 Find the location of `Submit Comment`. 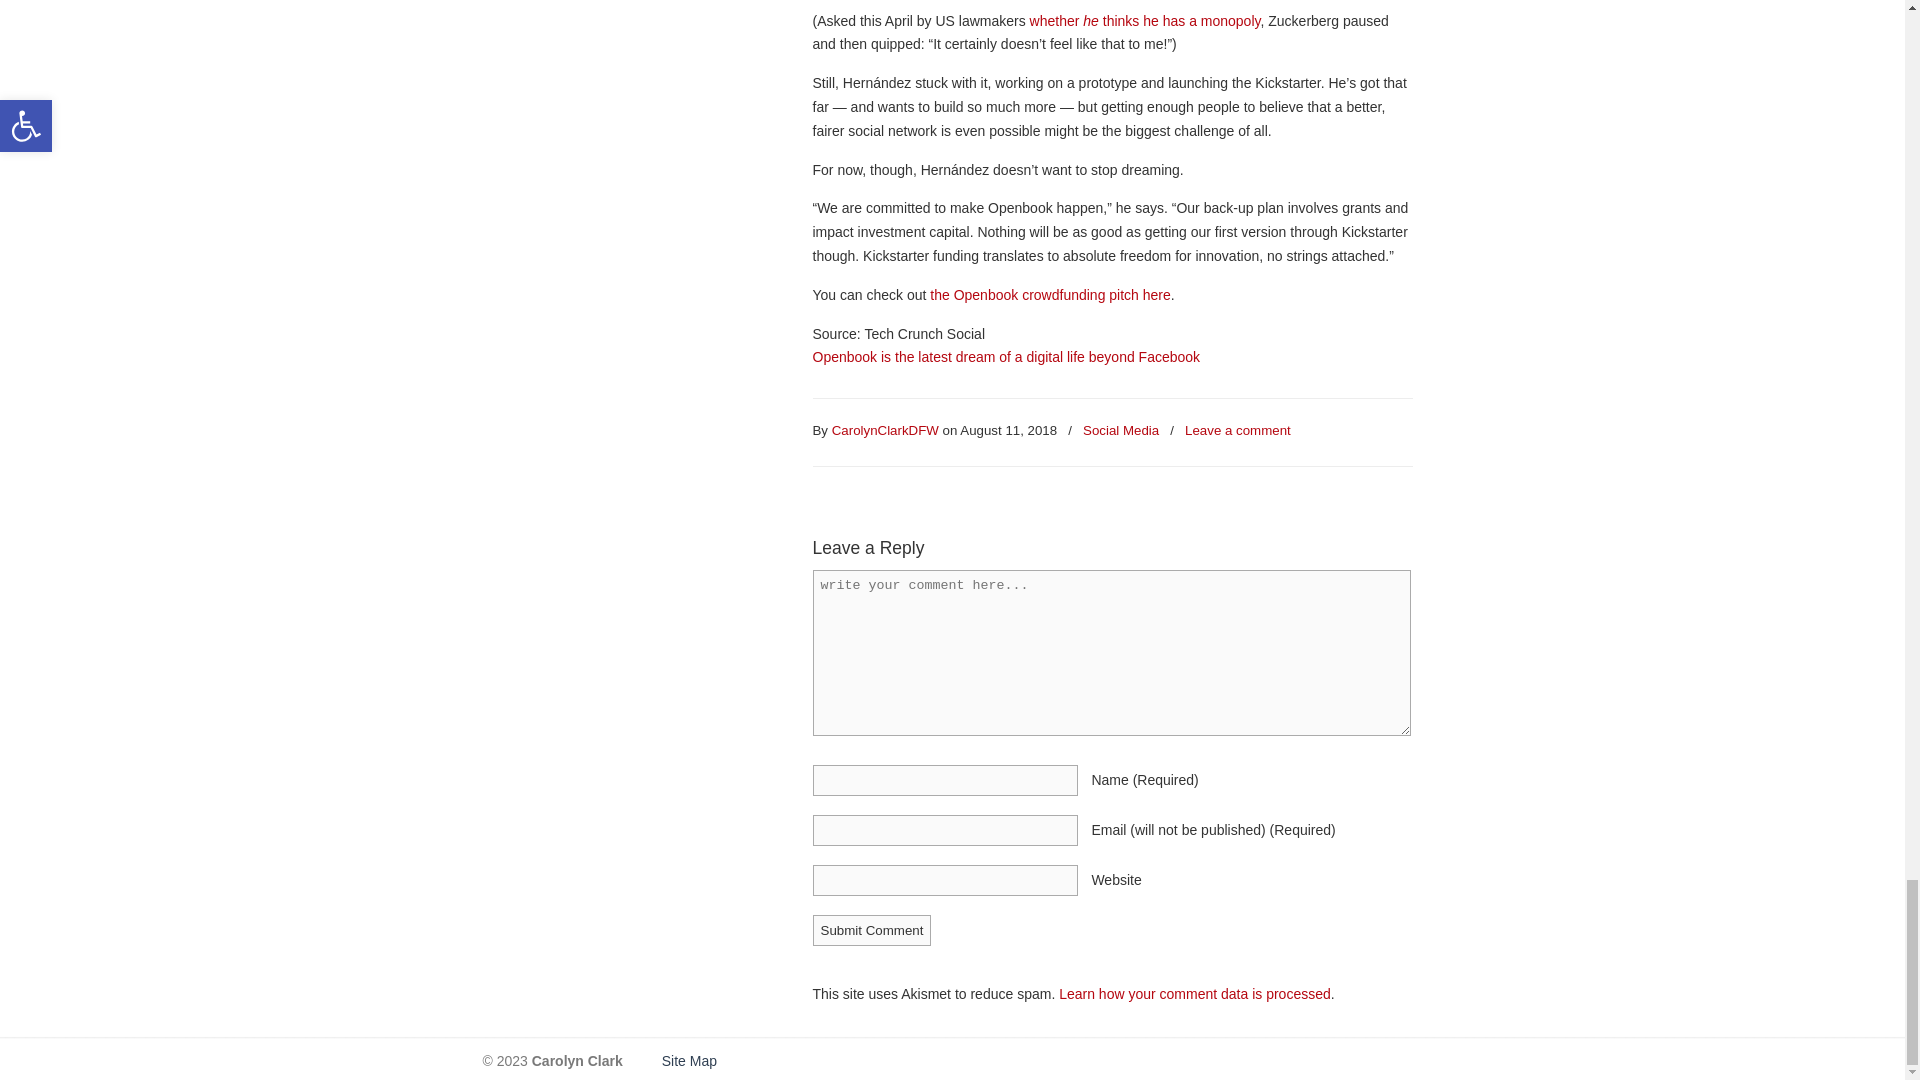

Submit Comment is located at coordinates (872, 930).